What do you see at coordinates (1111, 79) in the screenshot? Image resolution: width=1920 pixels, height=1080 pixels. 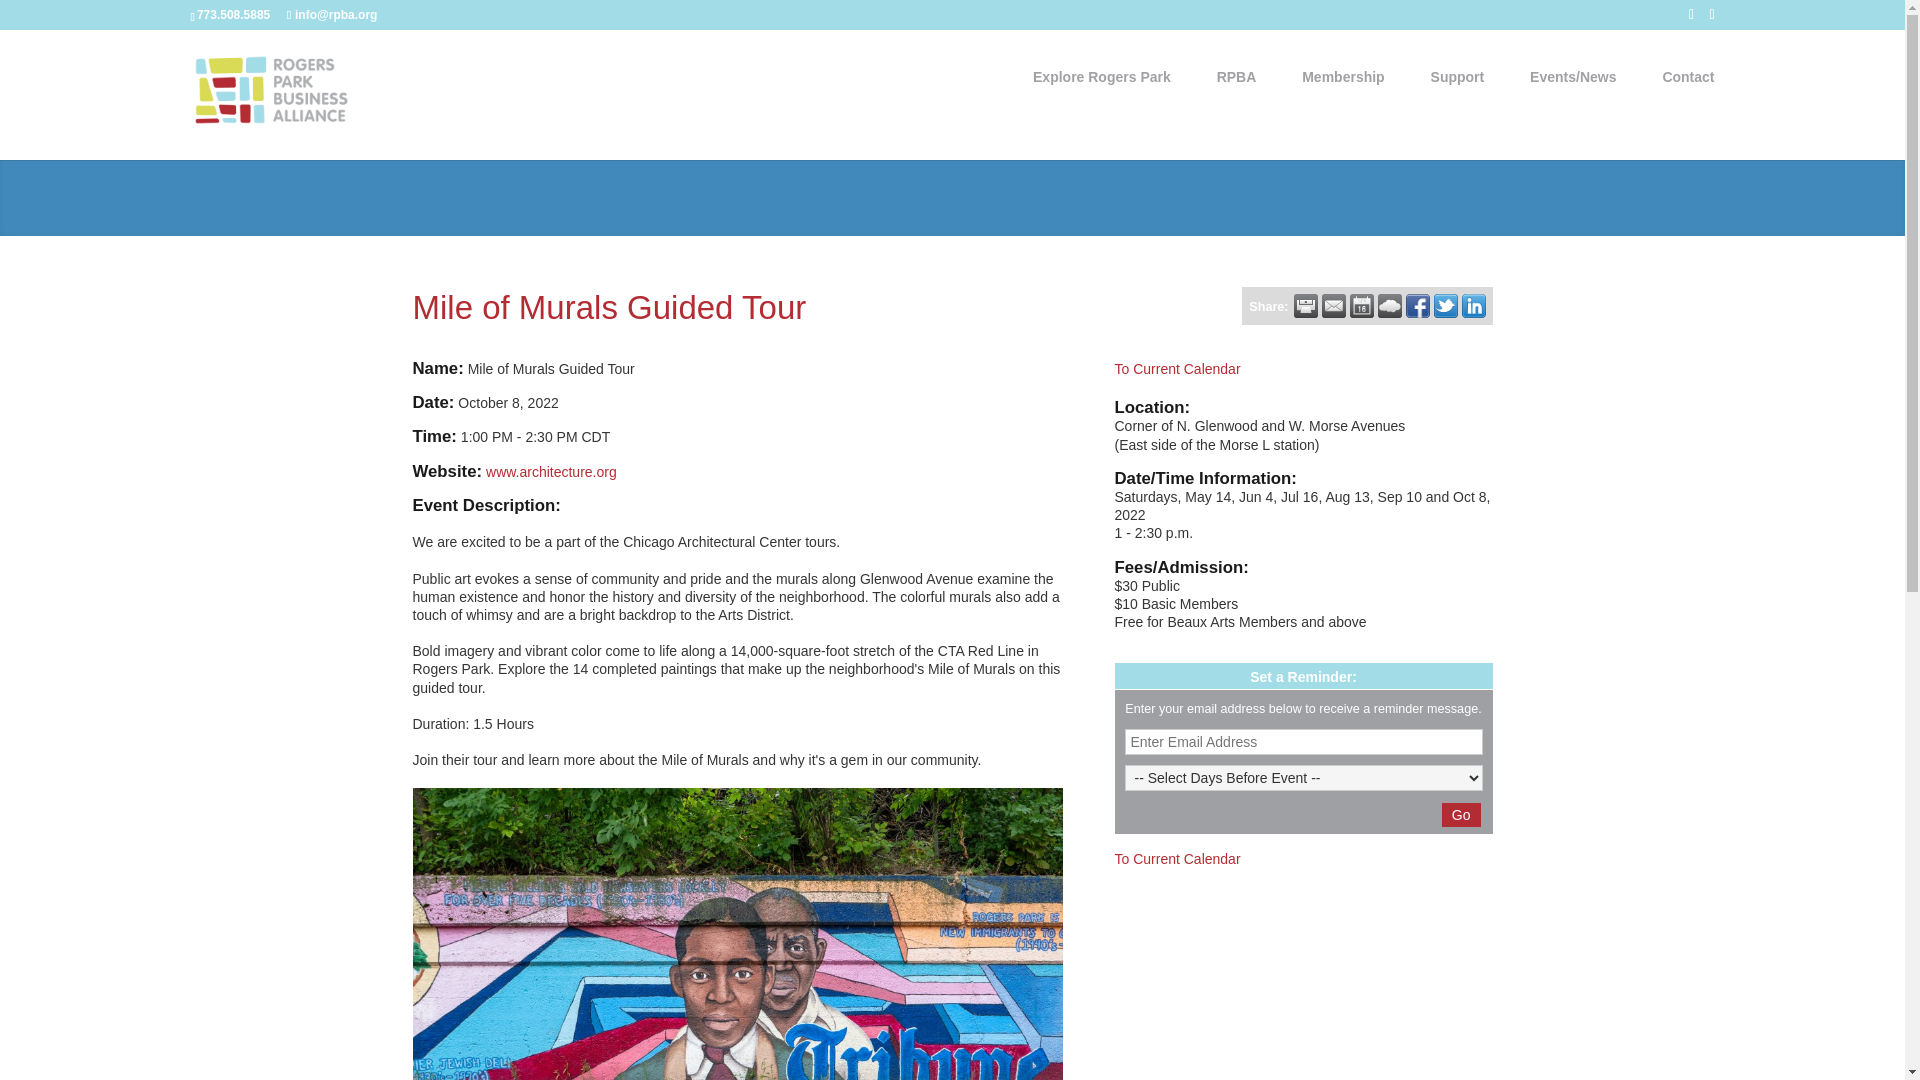 I see `Explore Rogers Park` at bounding box center [1111, 79].